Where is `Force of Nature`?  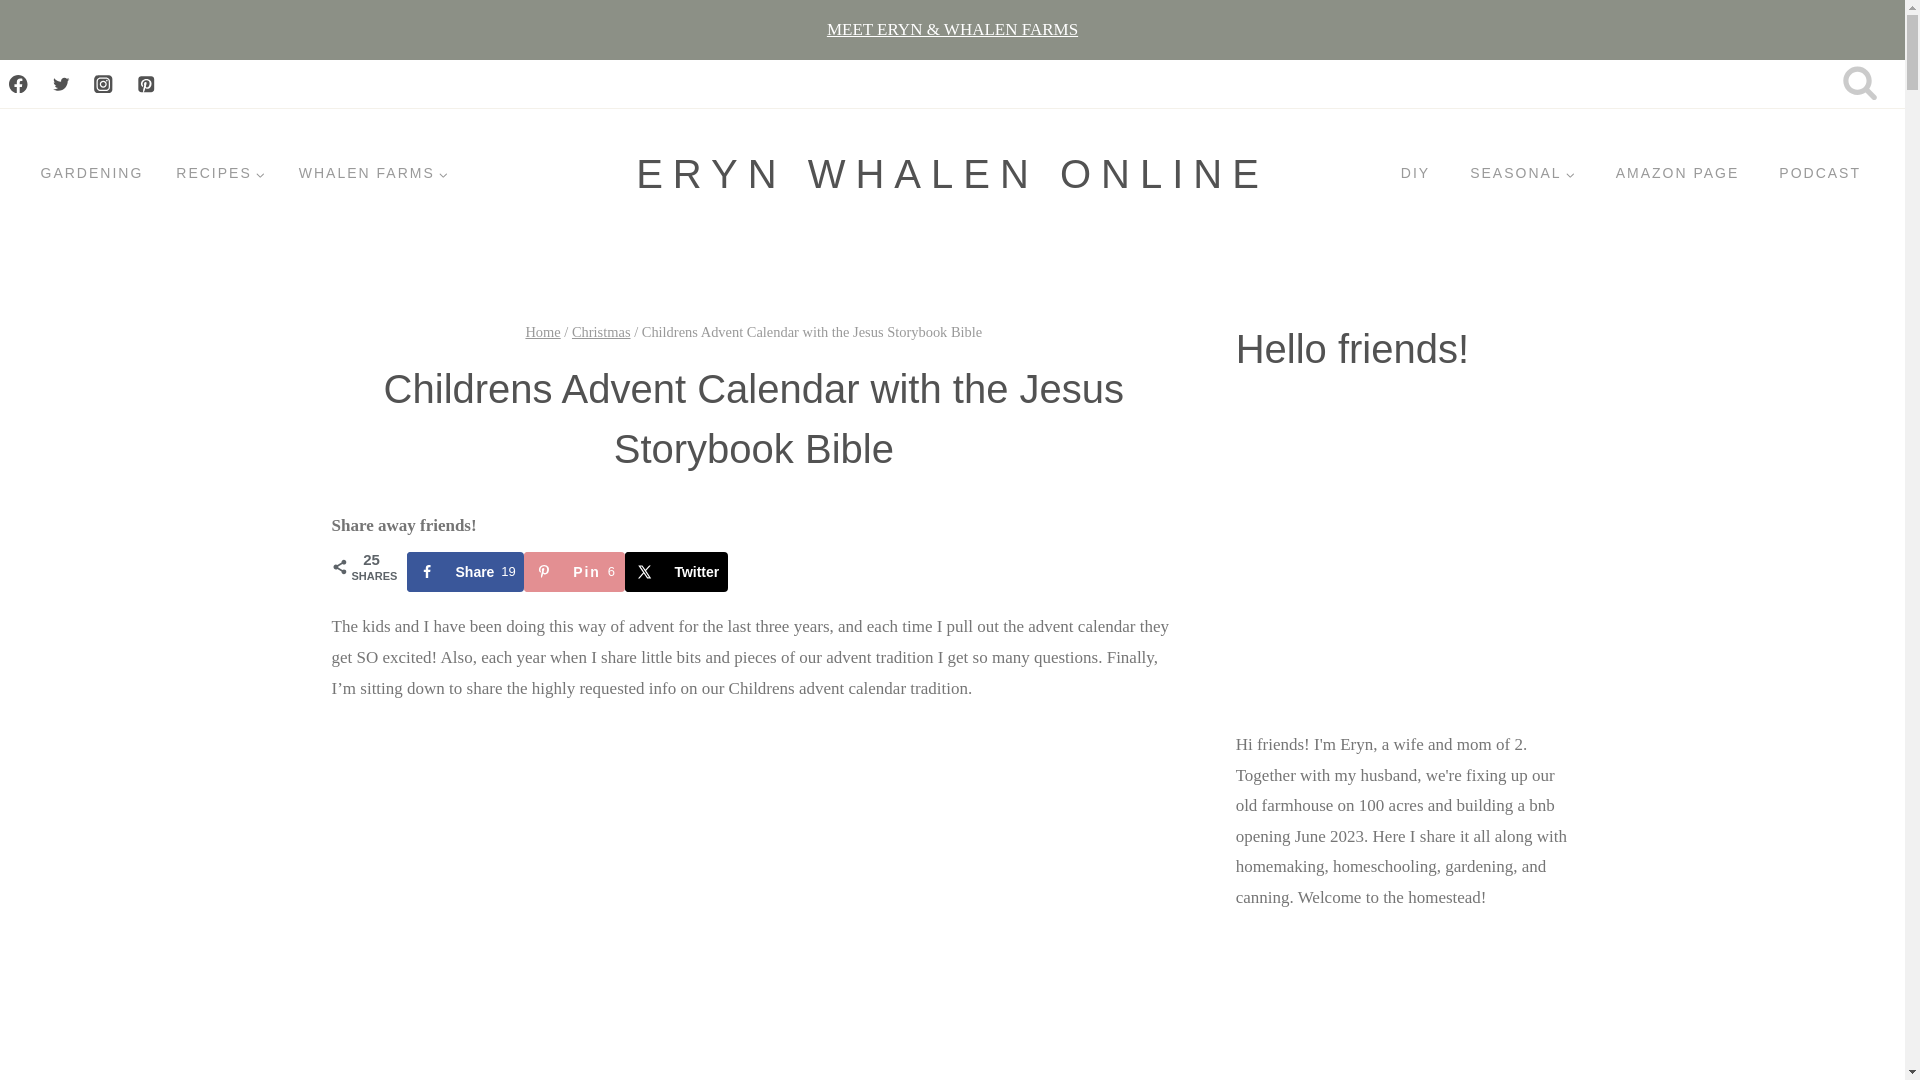 Force of Nature is located at coordinates (1405, 1009).